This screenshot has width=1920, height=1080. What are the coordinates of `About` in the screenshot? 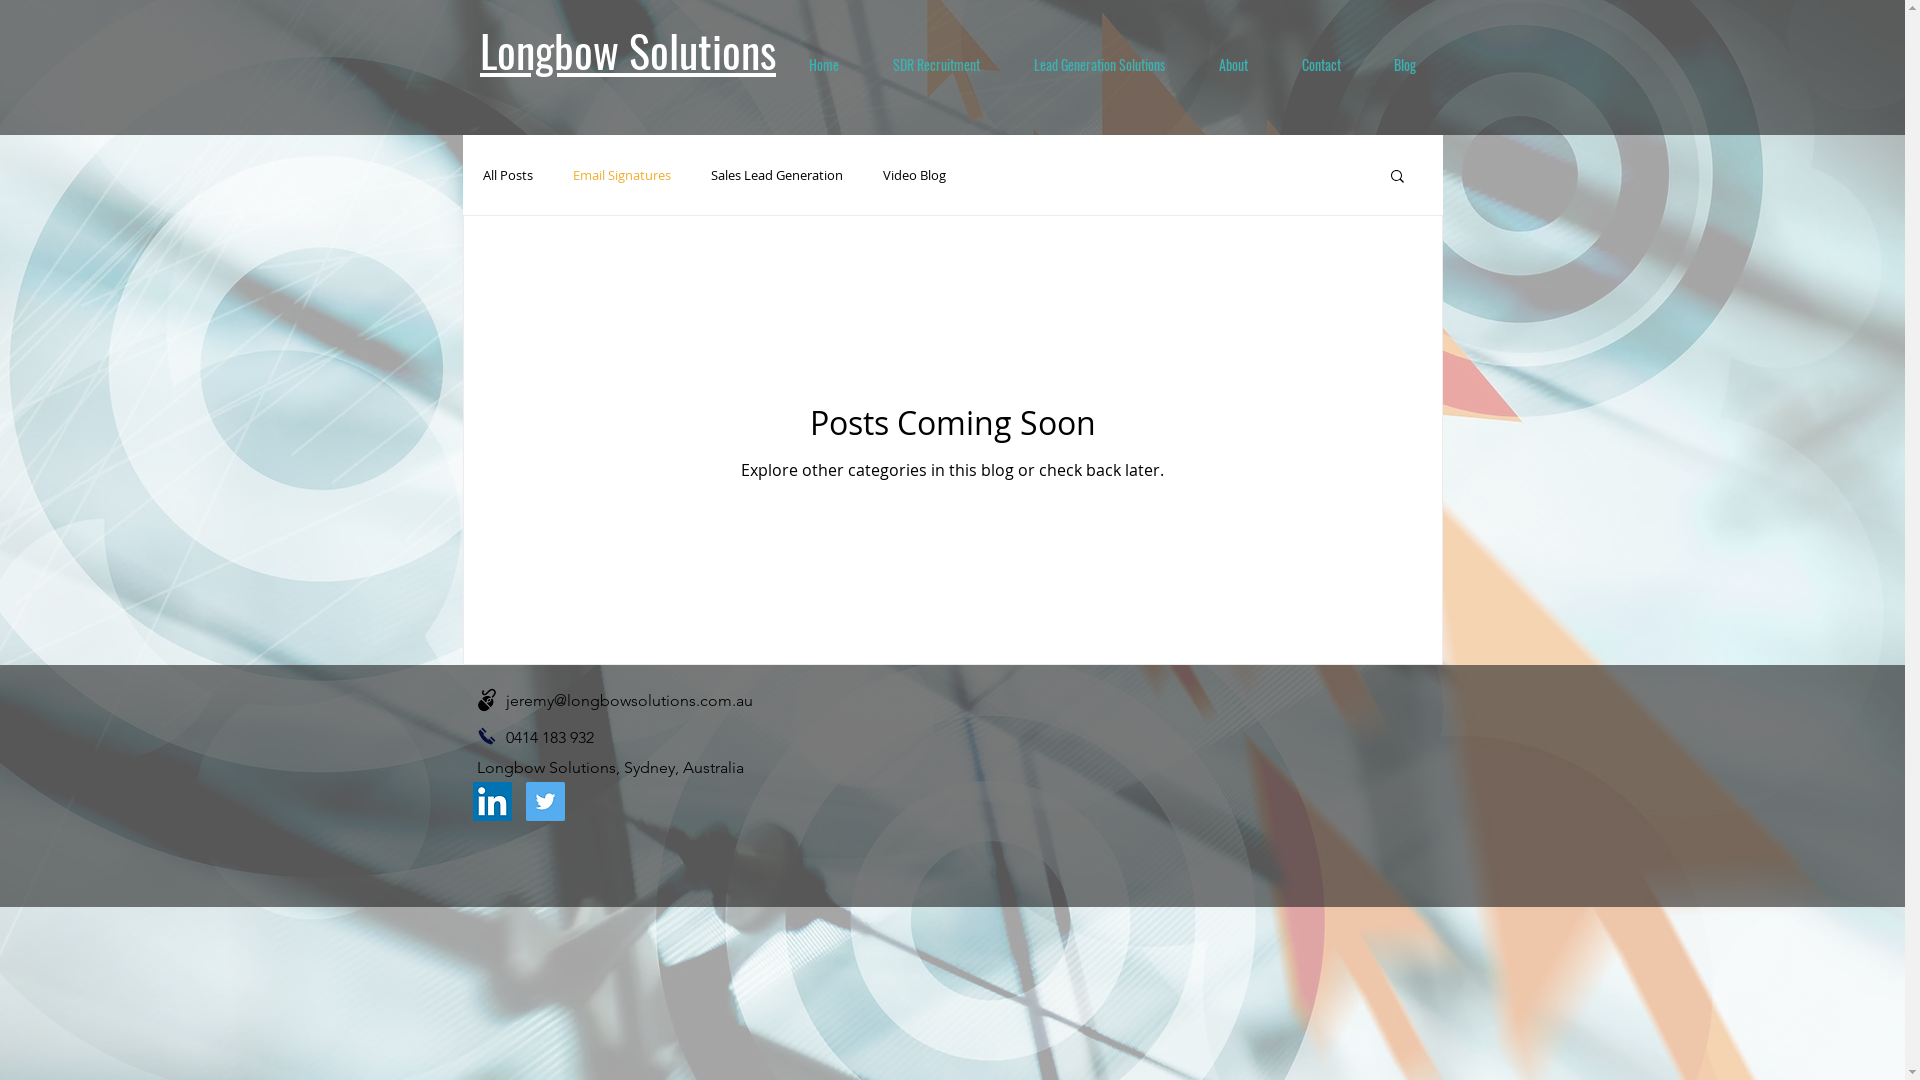 It's located at (1234, 64).